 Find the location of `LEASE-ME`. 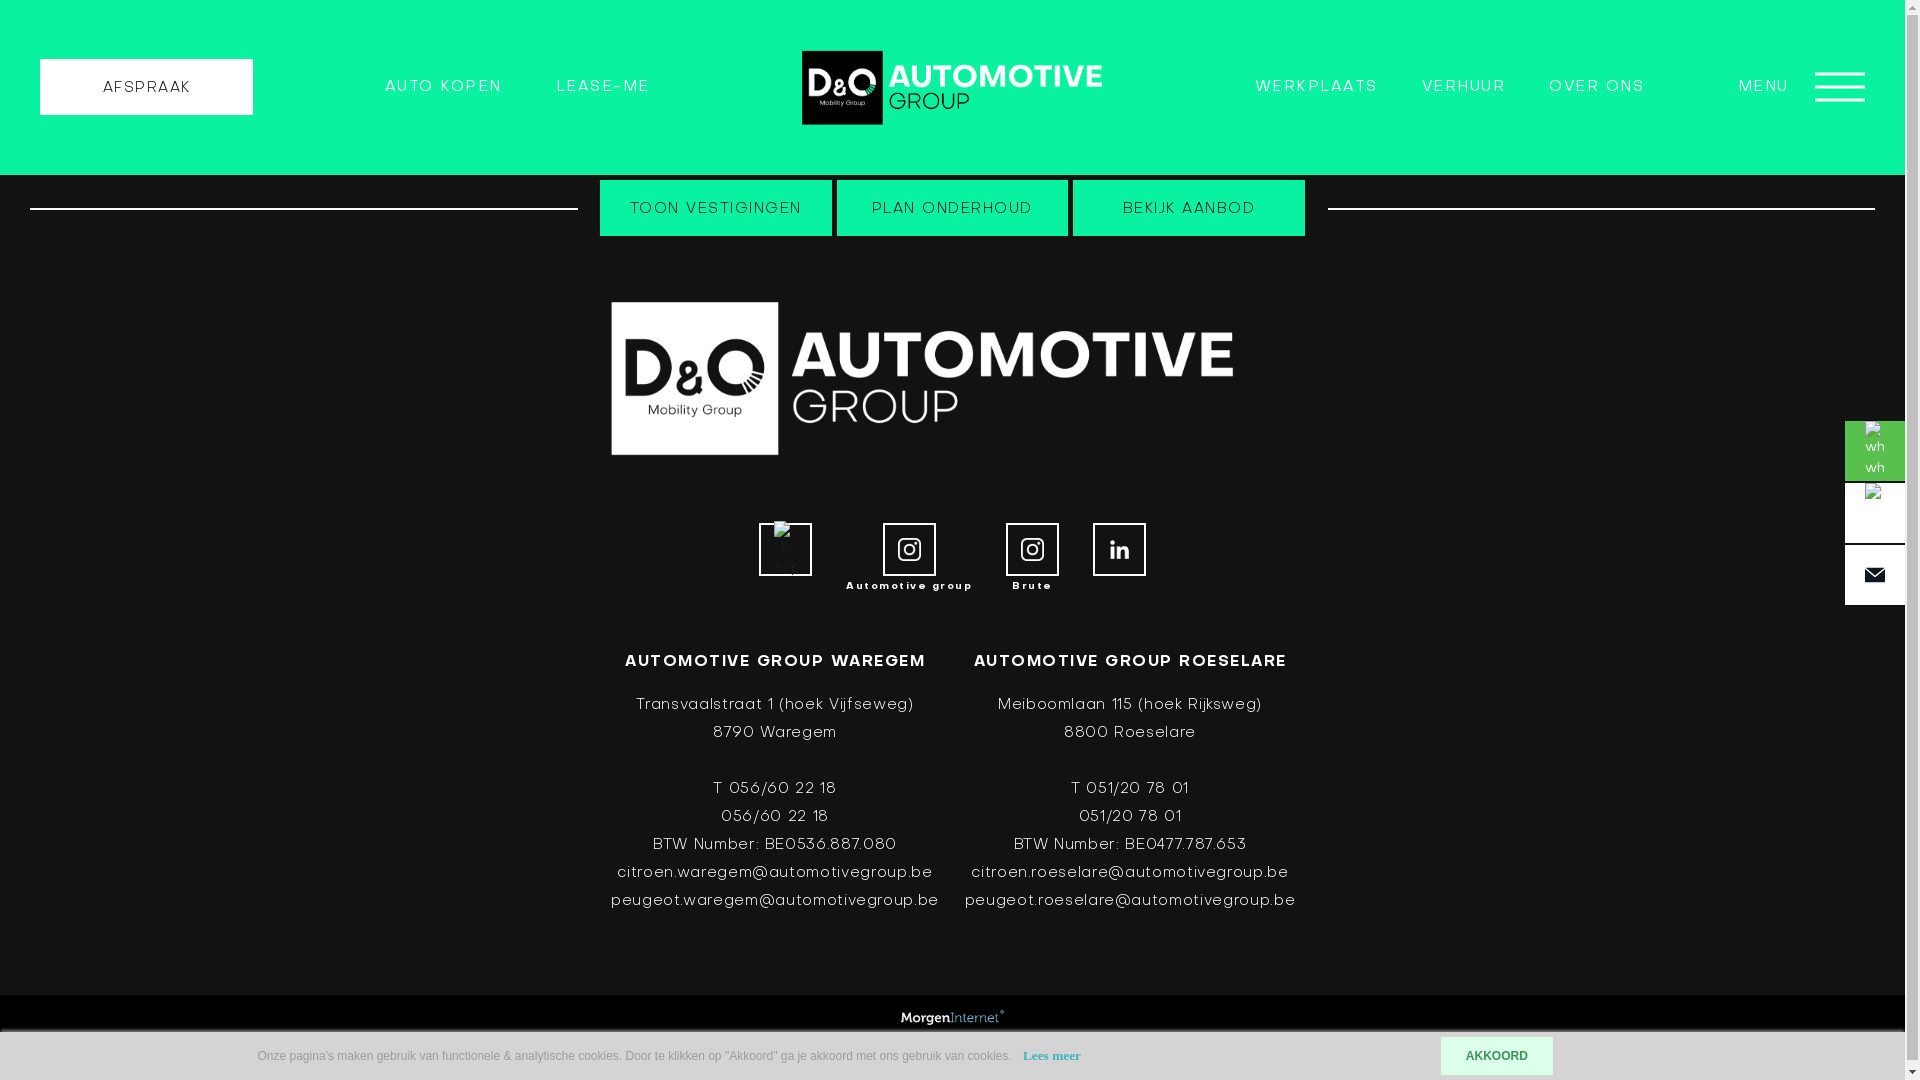

LEASE-ME is located at coordinates (603, 87).